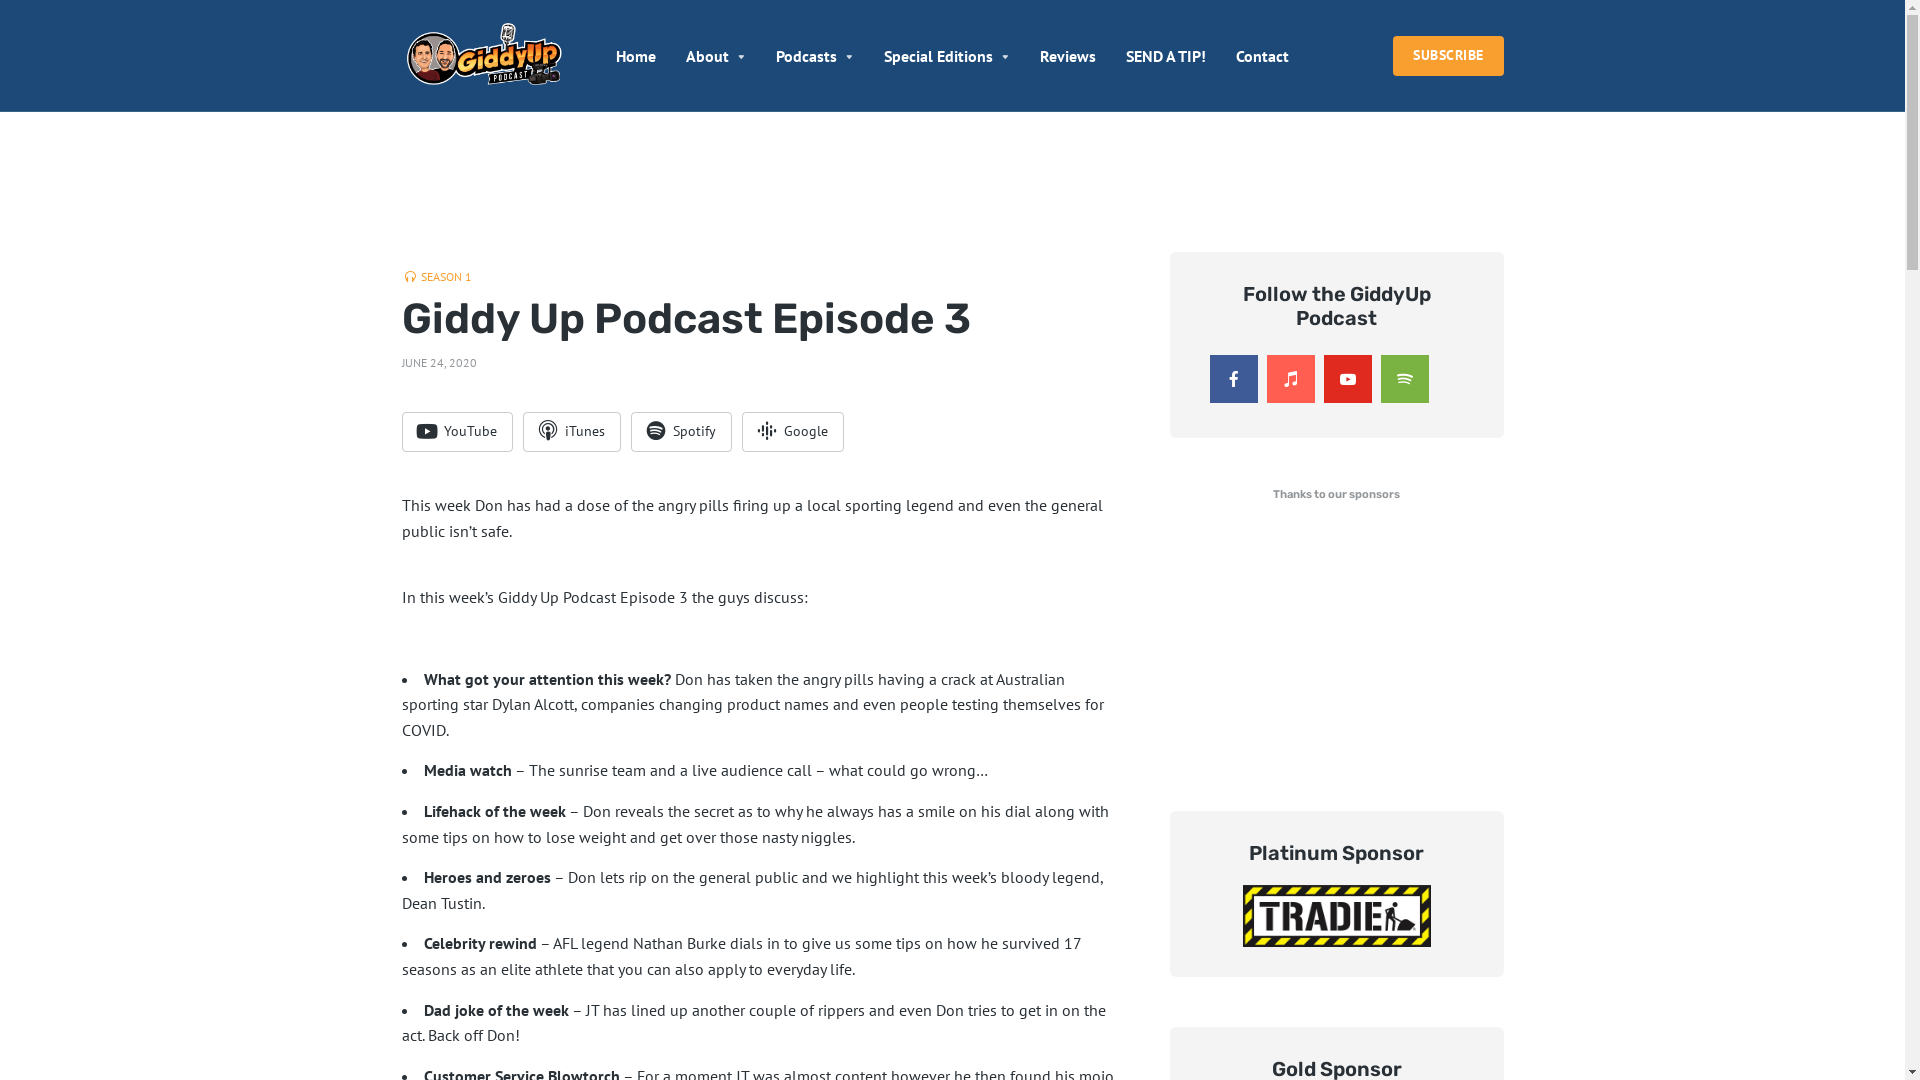 The height and width of the screenshot is (1080, 1920). I want to click on SEND A TIP!, so click(1166, 56).